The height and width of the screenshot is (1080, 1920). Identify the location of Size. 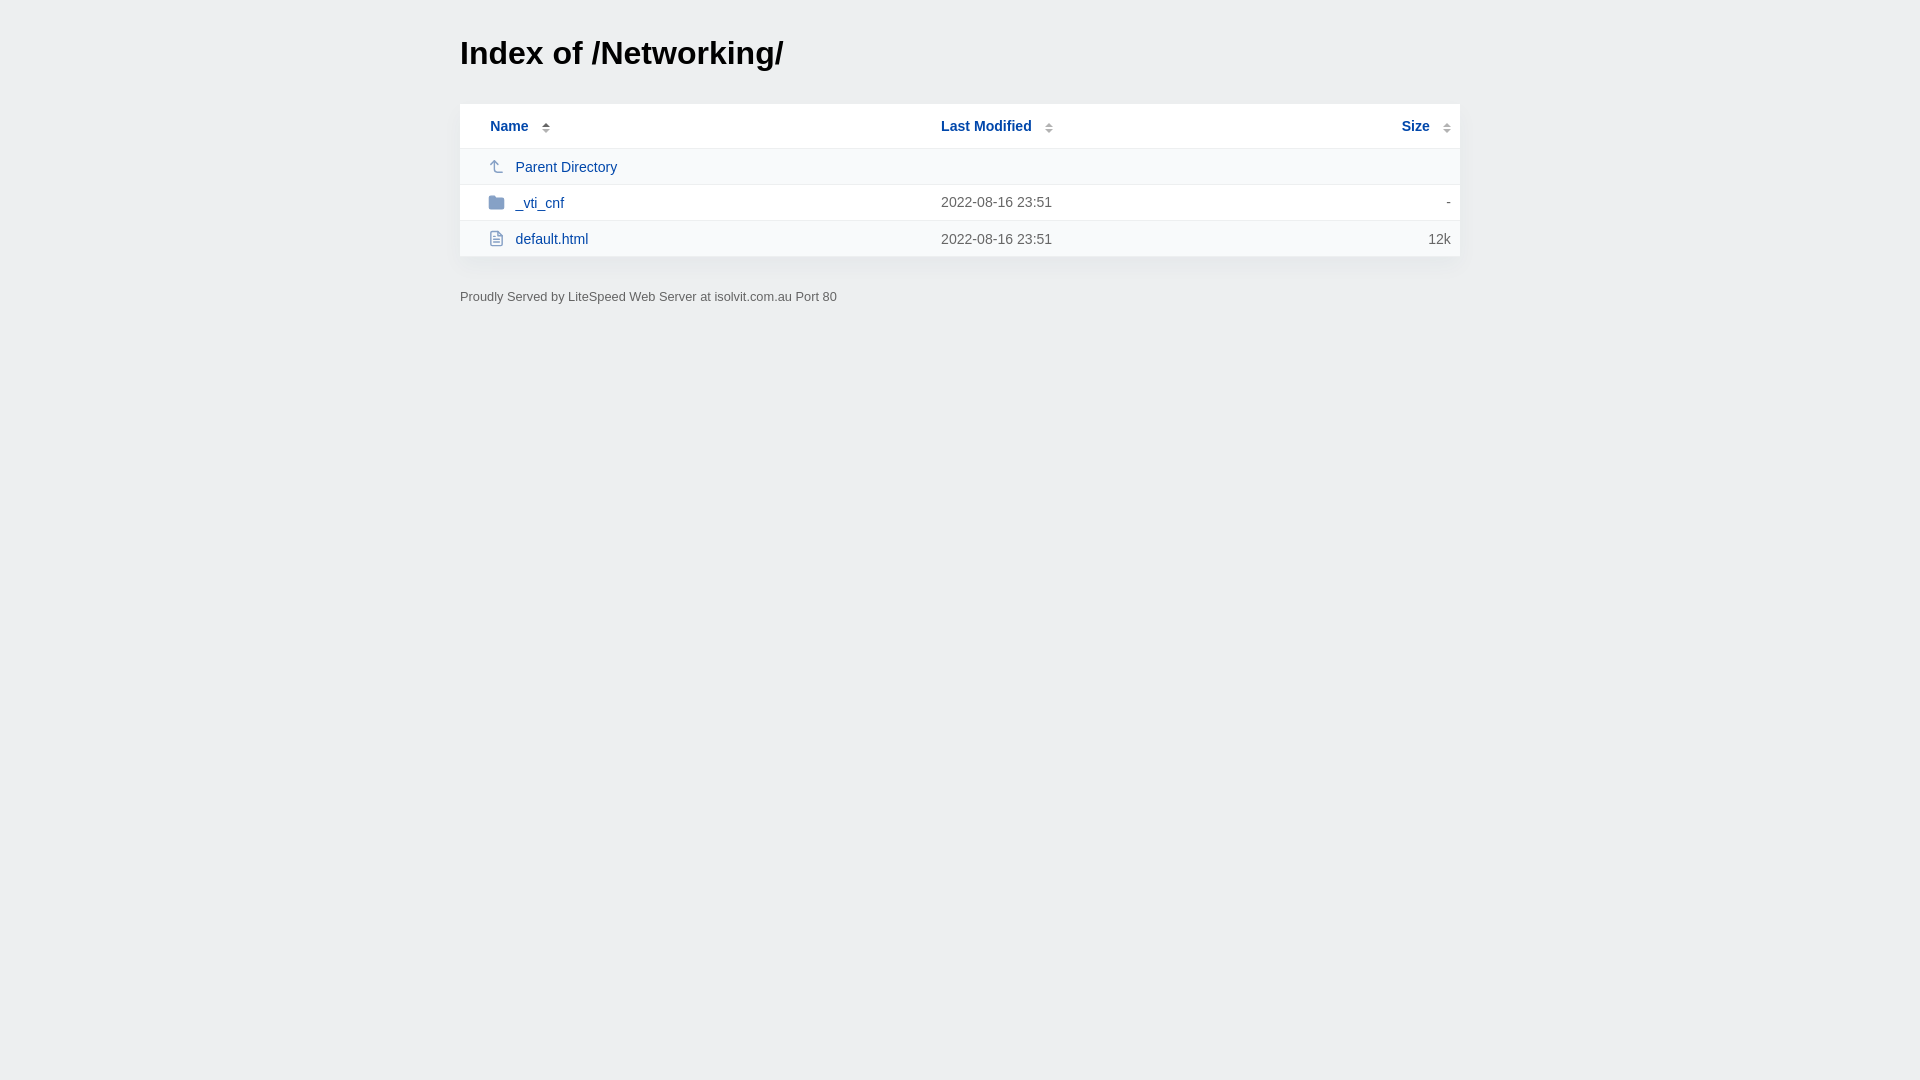
(1426, 126).